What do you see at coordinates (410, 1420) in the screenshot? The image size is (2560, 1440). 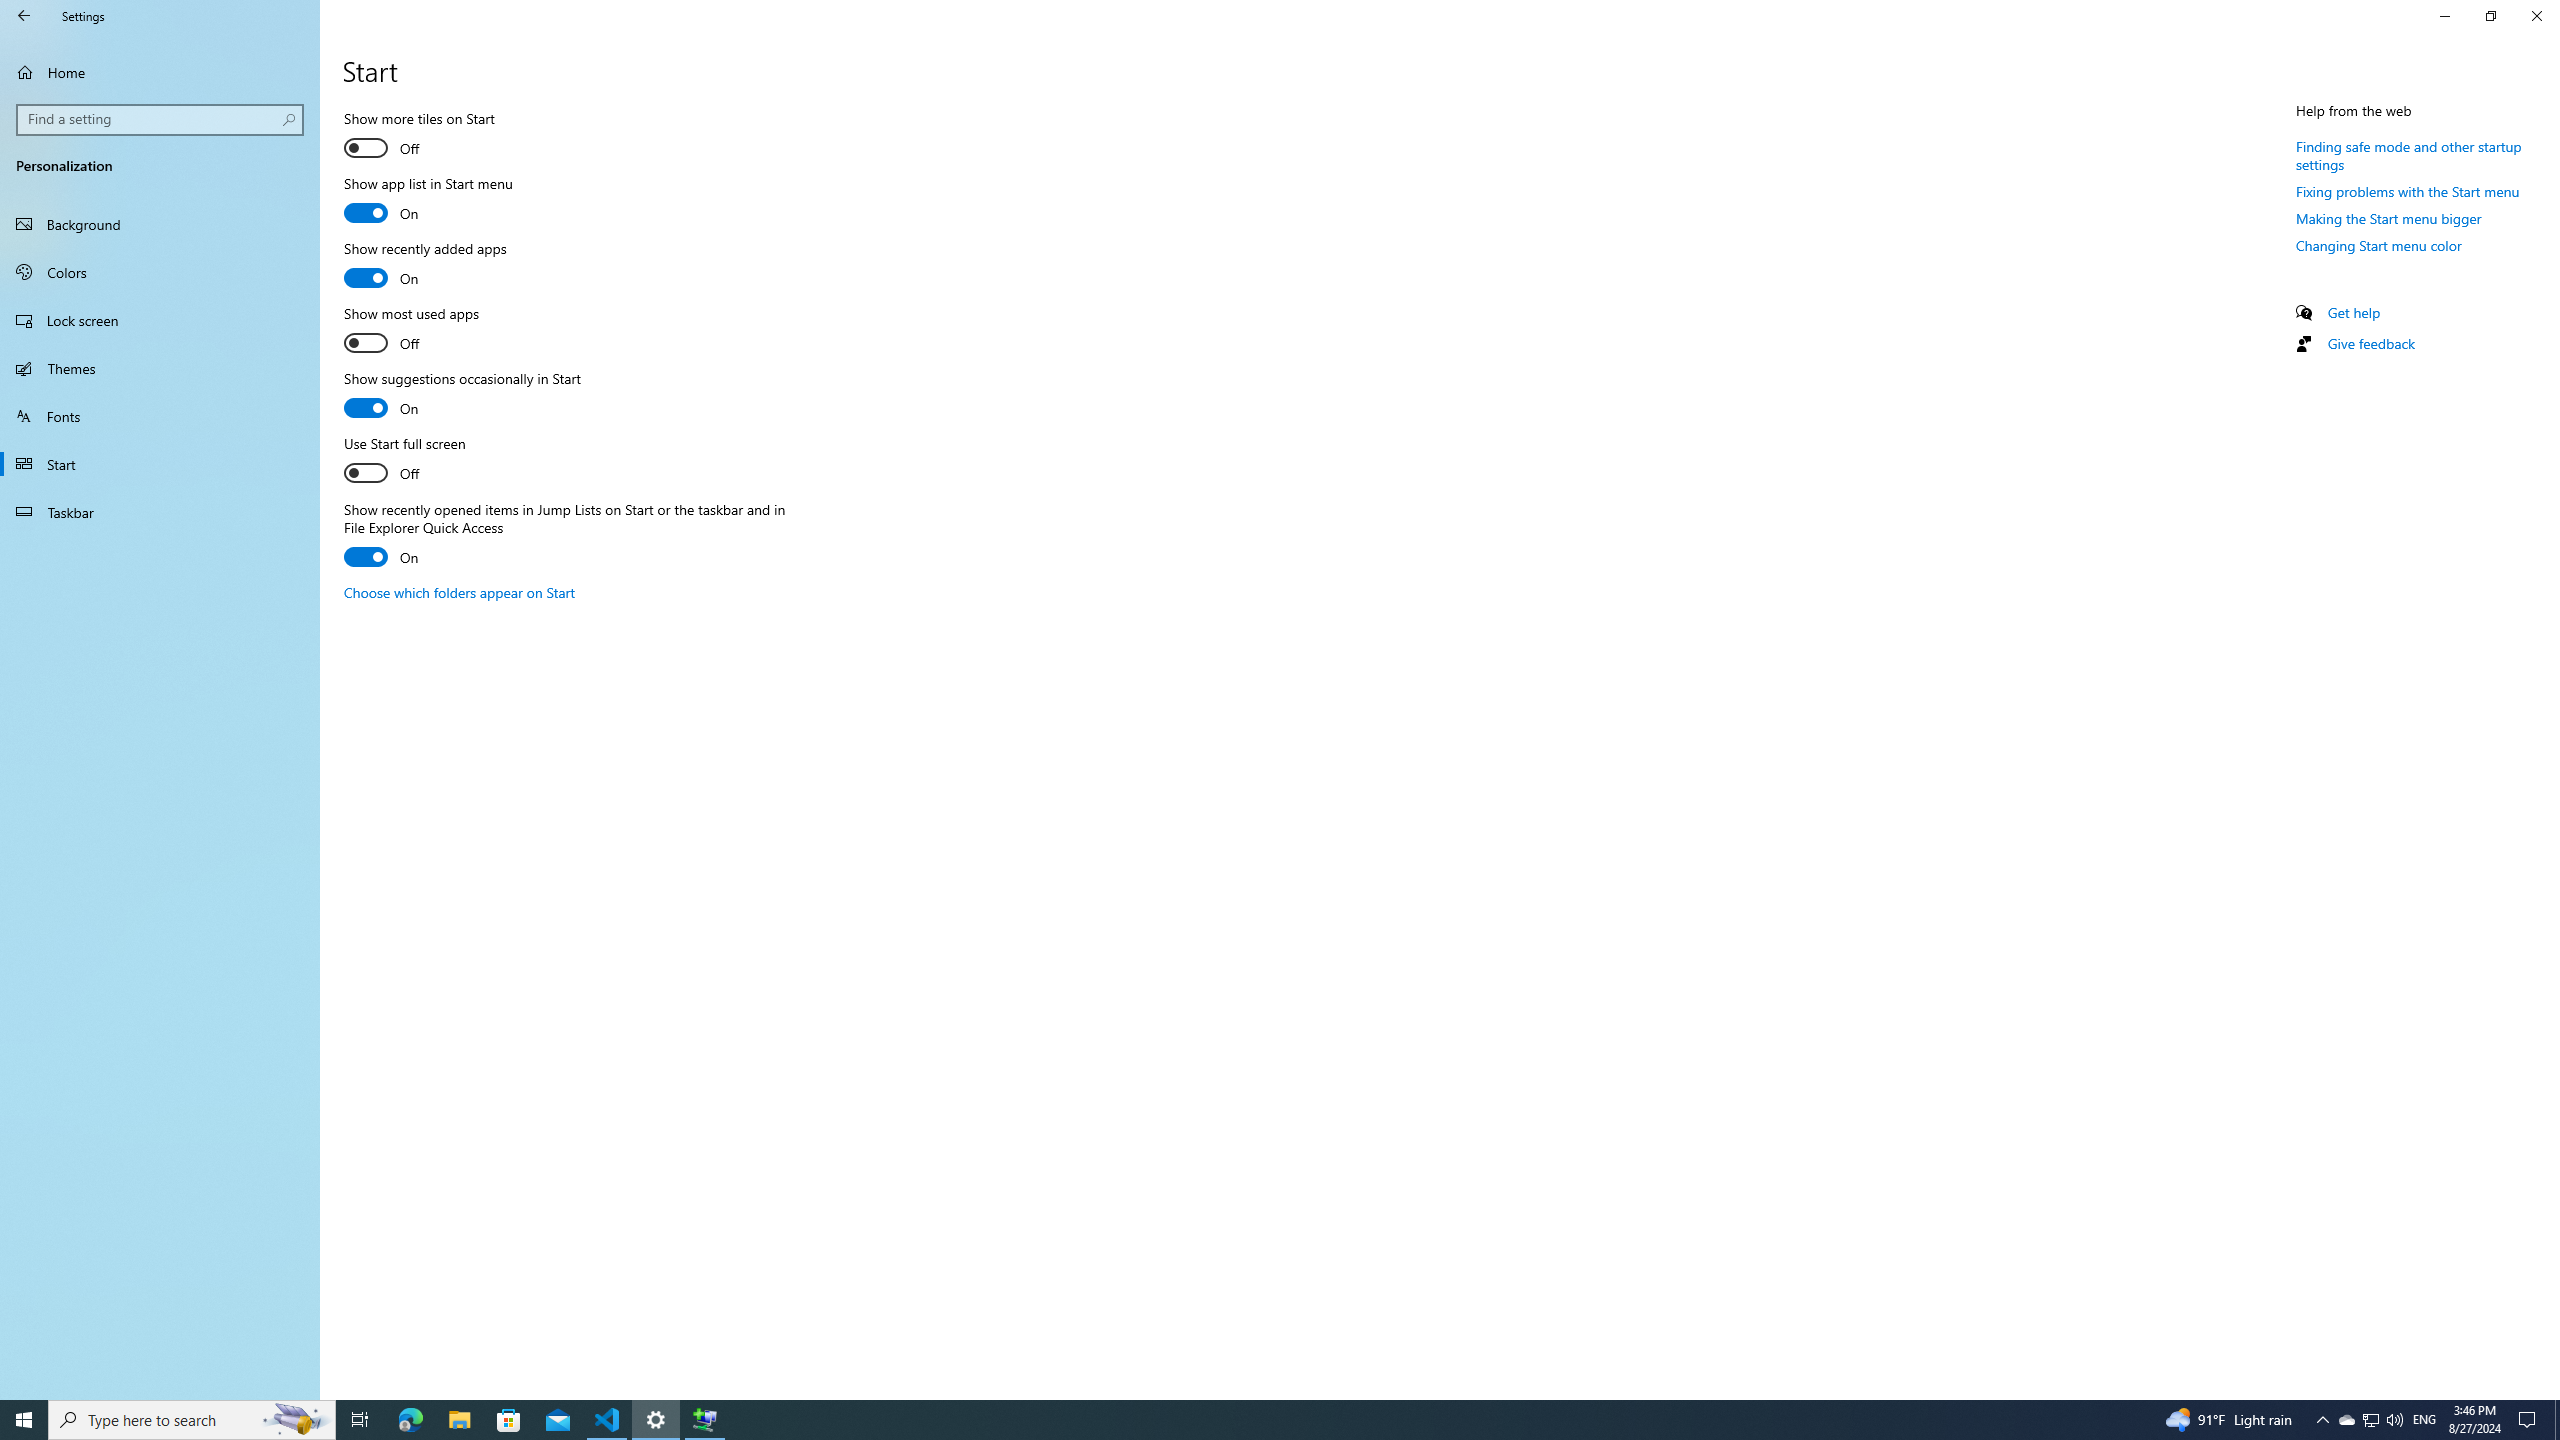 I see `Microsoft Edge` at bounding box center [410, 1420].